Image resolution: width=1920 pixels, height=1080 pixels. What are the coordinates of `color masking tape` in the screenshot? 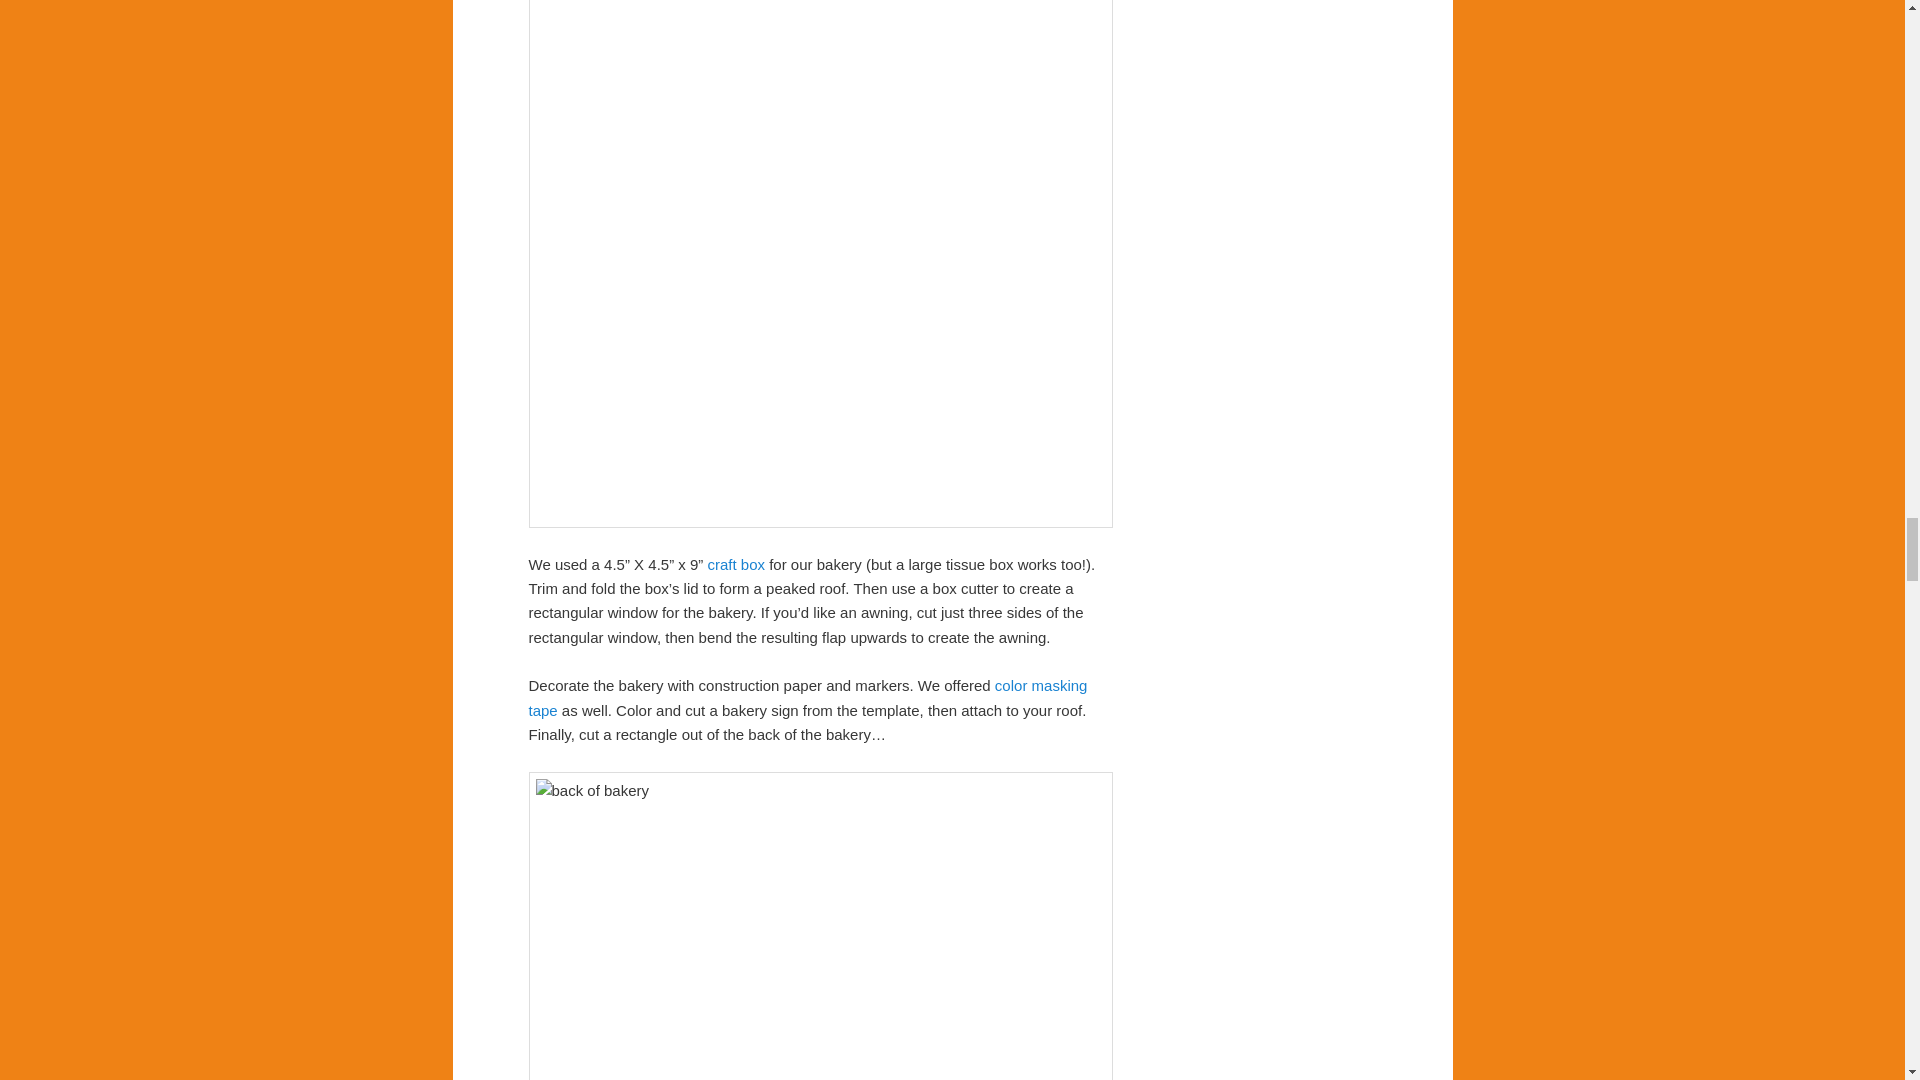 It's located at (807, 698).